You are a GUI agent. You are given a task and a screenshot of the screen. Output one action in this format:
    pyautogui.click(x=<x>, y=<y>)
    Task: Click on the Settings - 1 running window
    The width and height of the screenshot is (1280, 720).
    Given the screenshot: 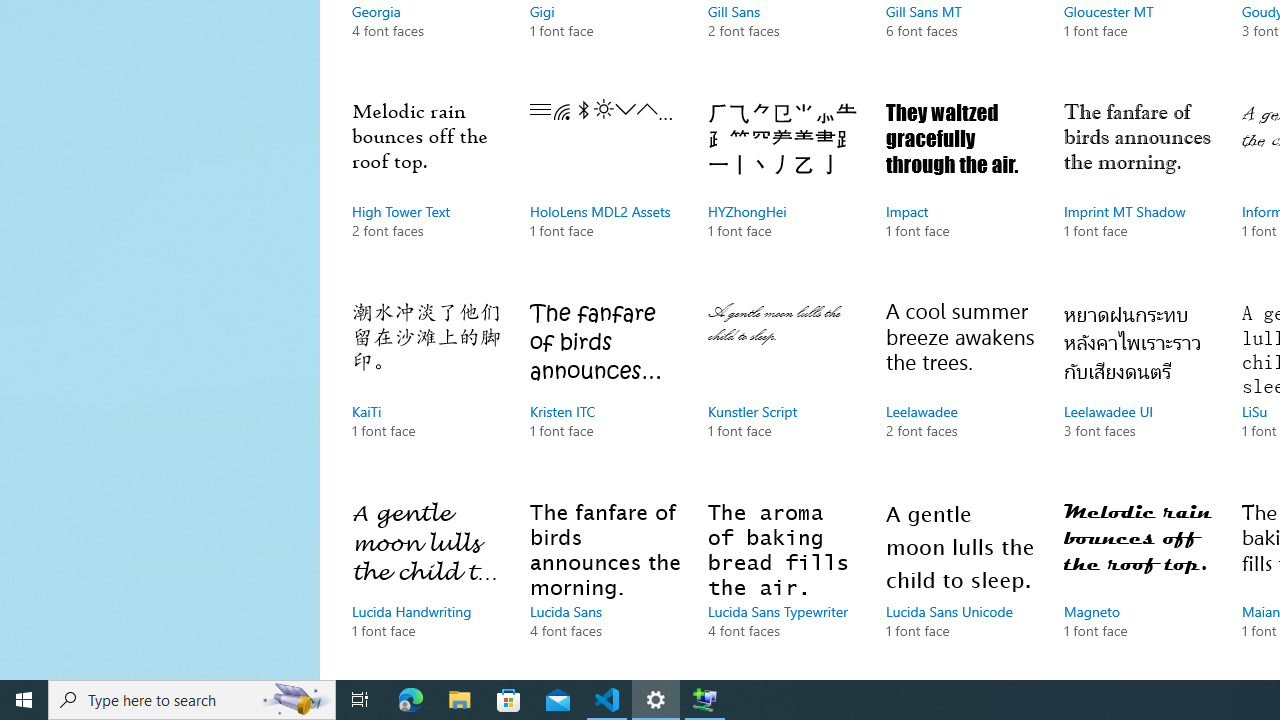 What is the action you would take?
    pyautogui.click(x=656, y=700)
    